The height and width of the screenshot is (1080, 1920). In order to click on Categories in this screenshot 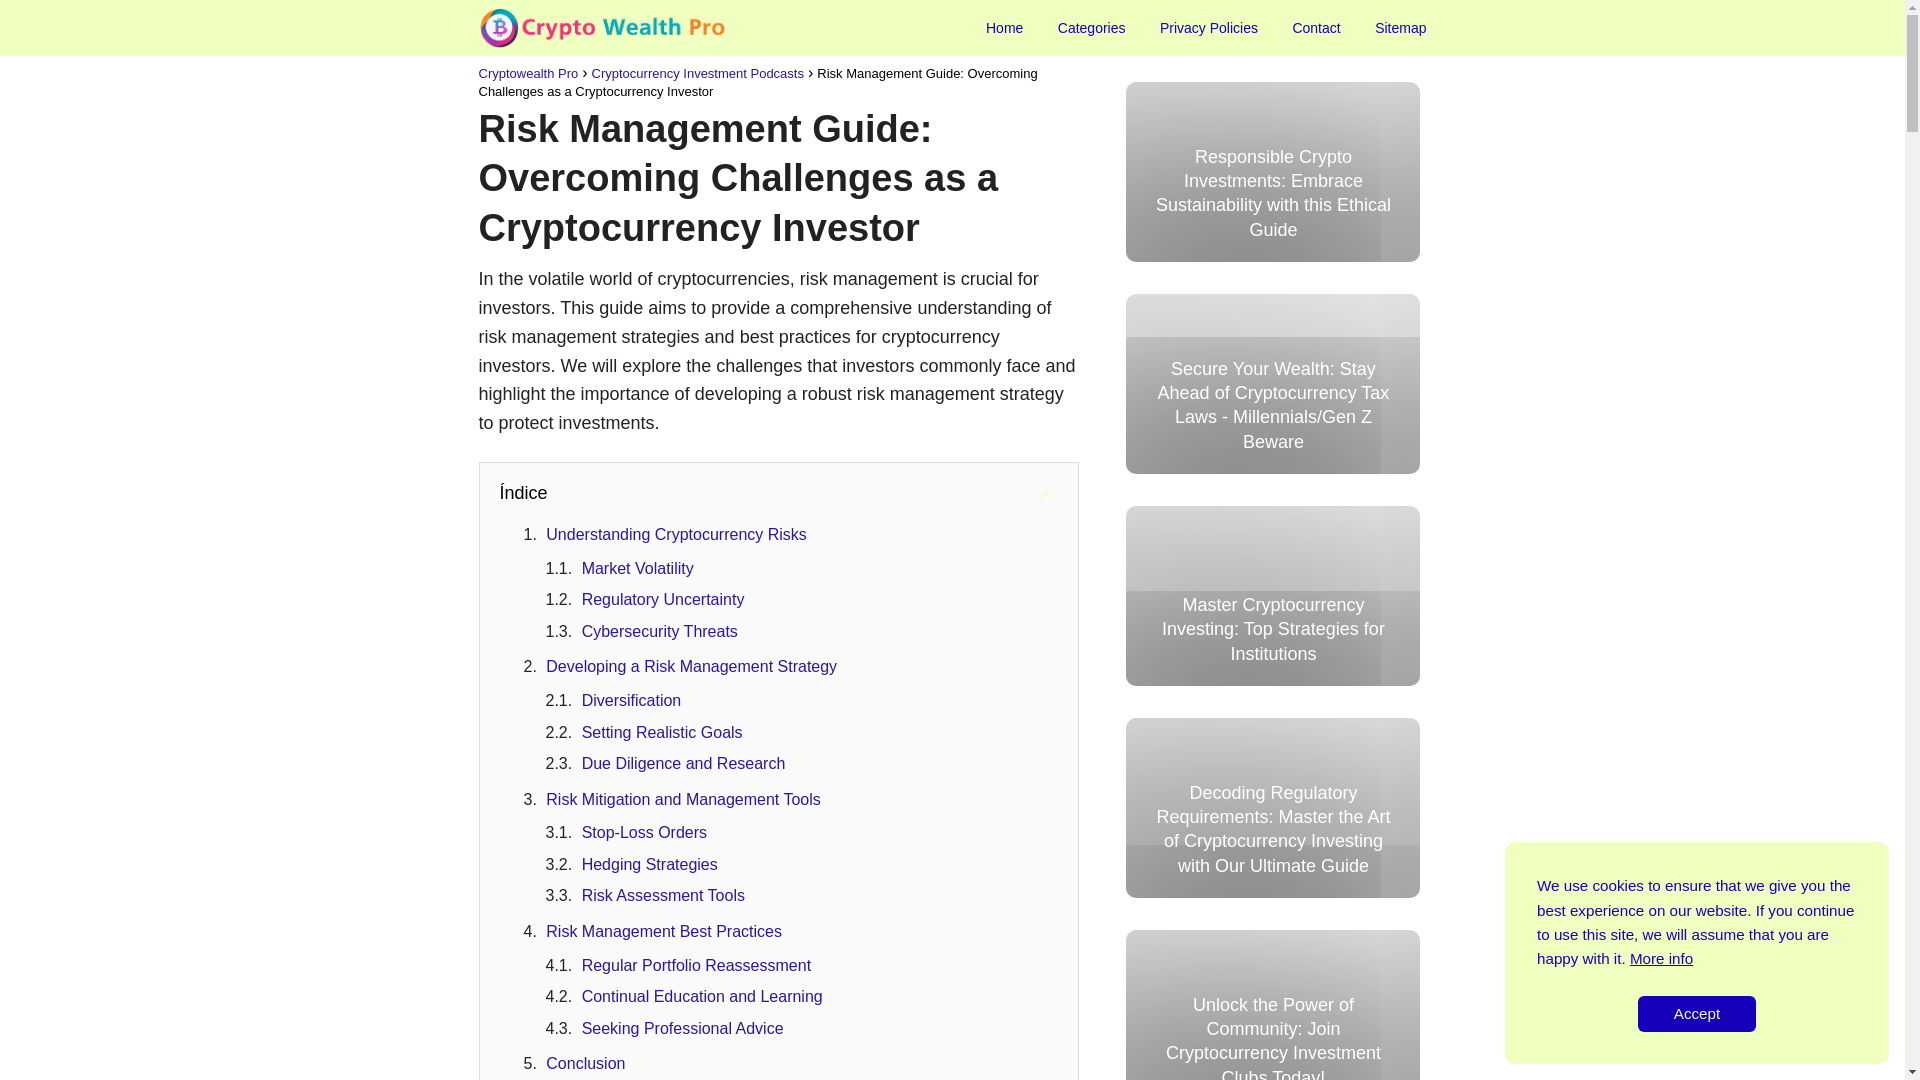, I will do `click(1091, 28)`.